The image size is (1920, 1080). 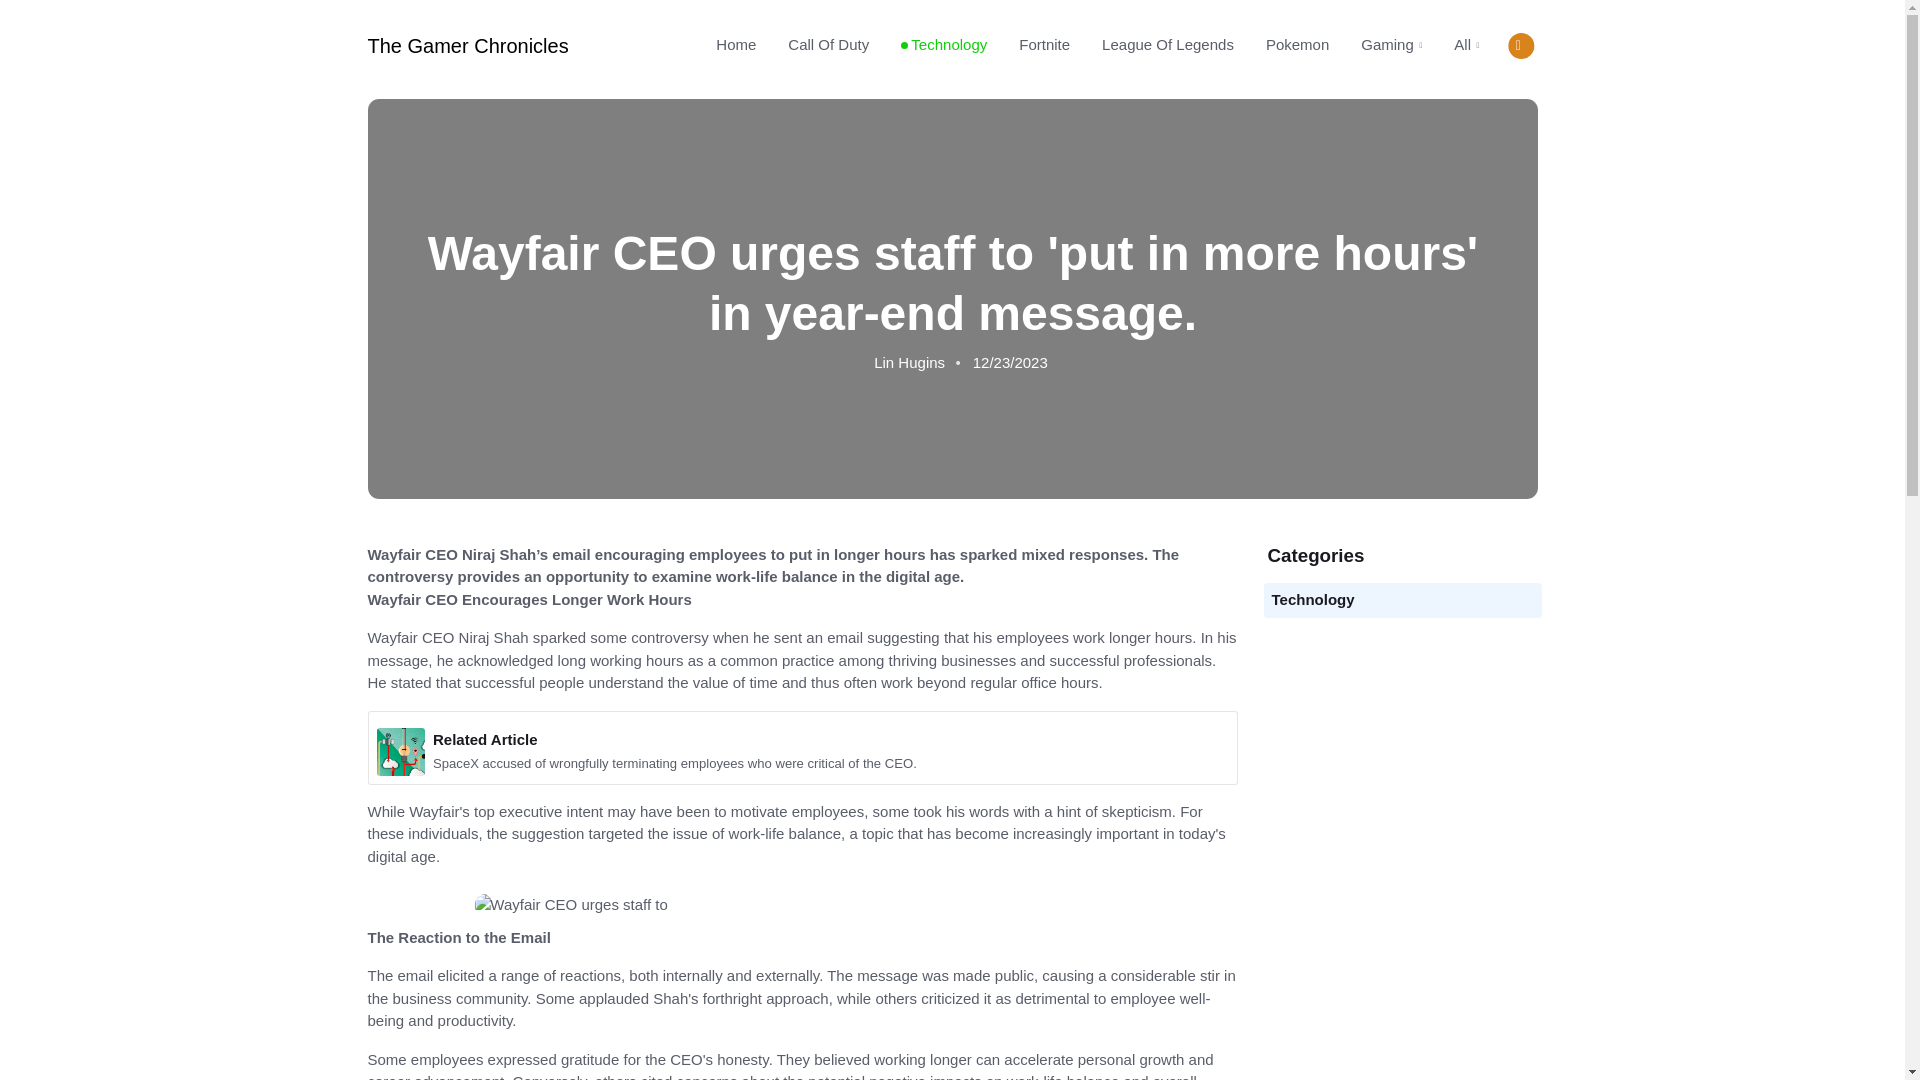 I want to click on Home, so click(x=736, y=44).